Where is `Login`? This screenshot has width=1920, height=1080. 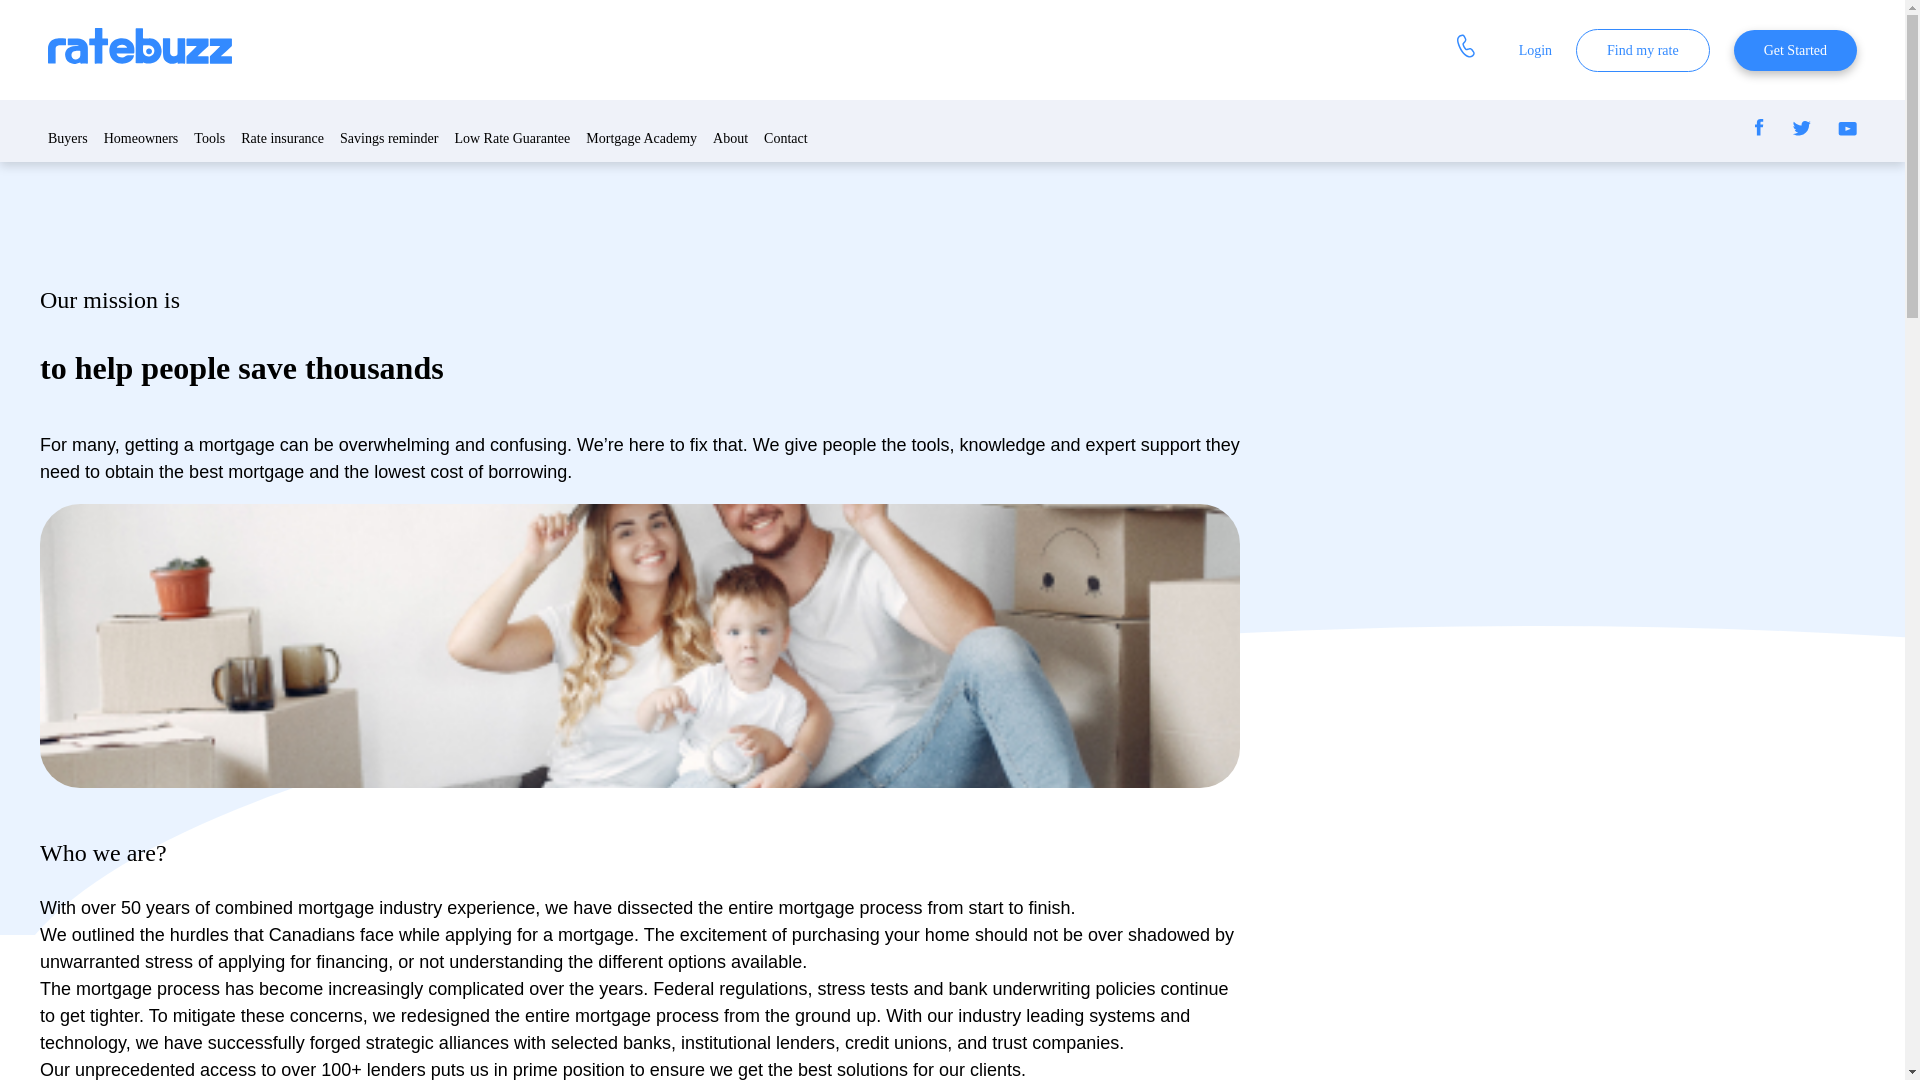
Login is located at coordinates (1534, 48).